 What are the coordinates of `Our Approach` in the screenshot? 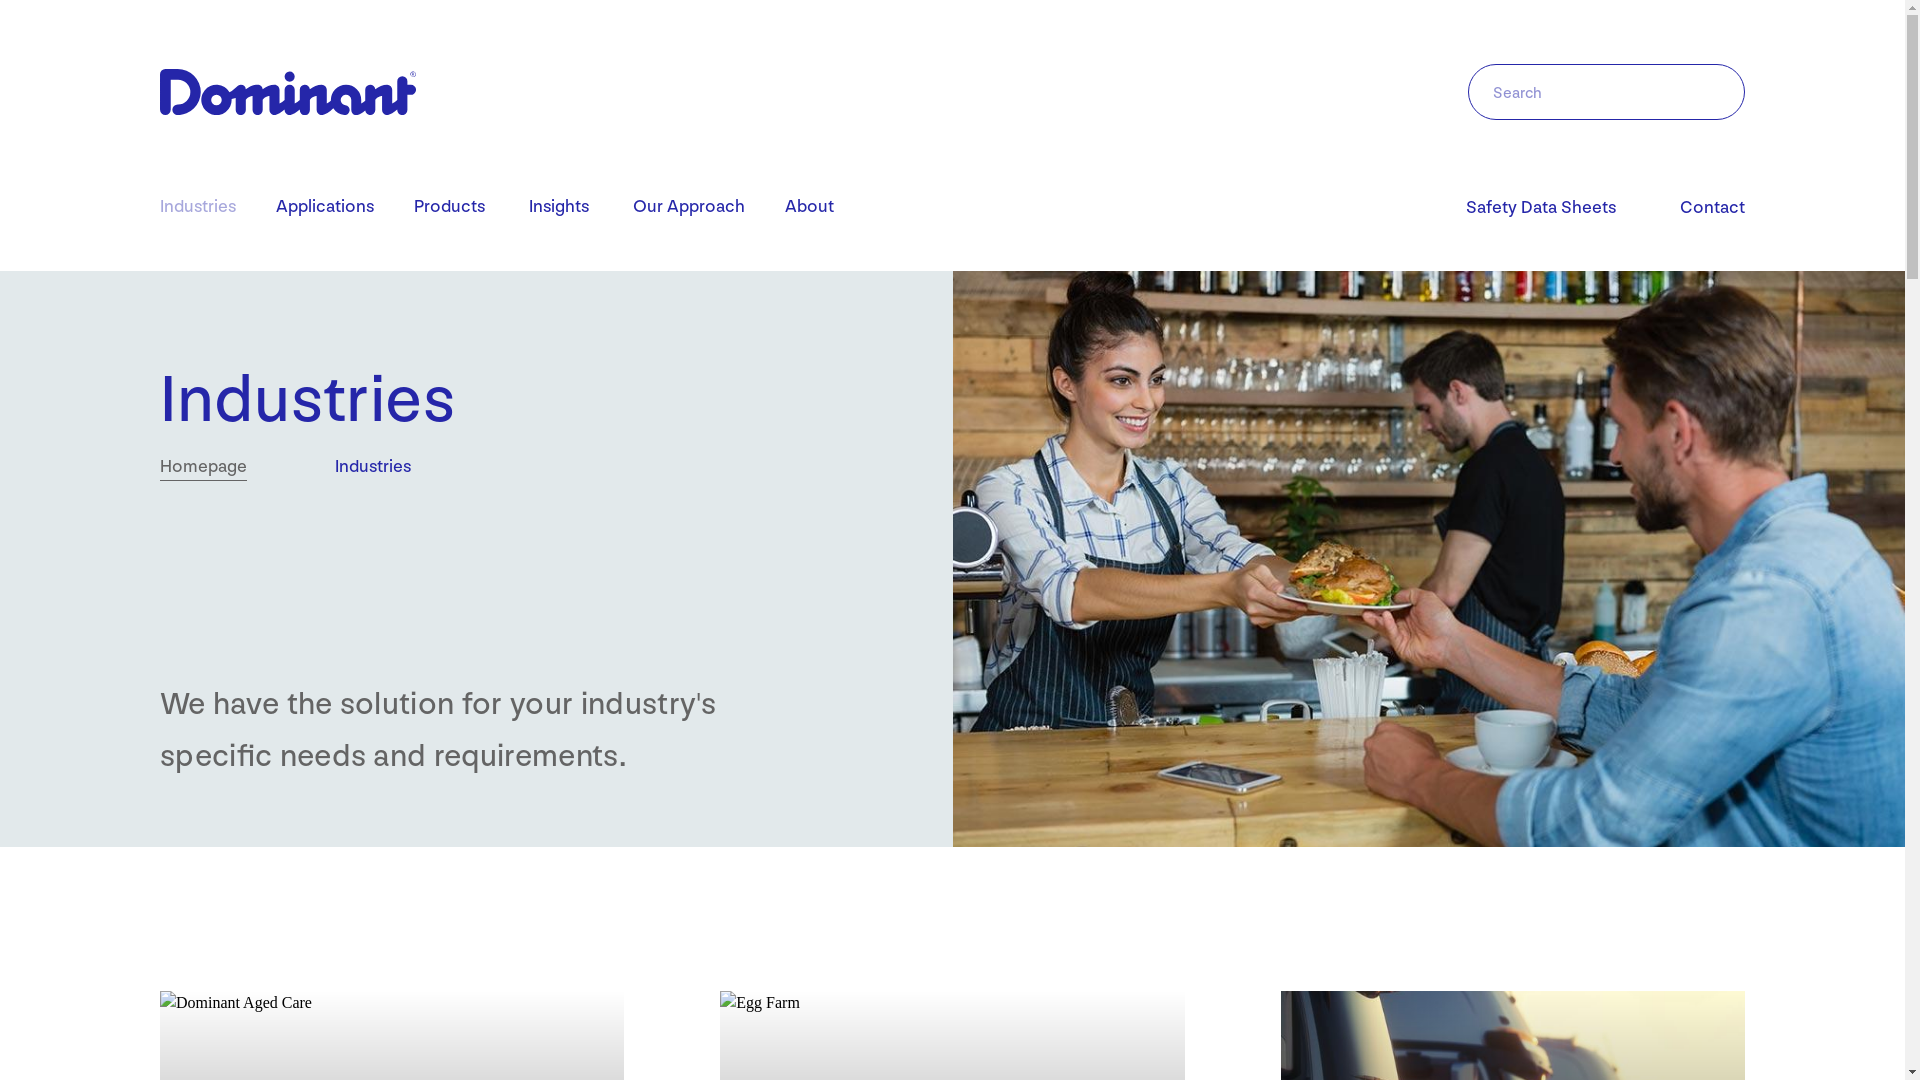 It's located at (689, 208).